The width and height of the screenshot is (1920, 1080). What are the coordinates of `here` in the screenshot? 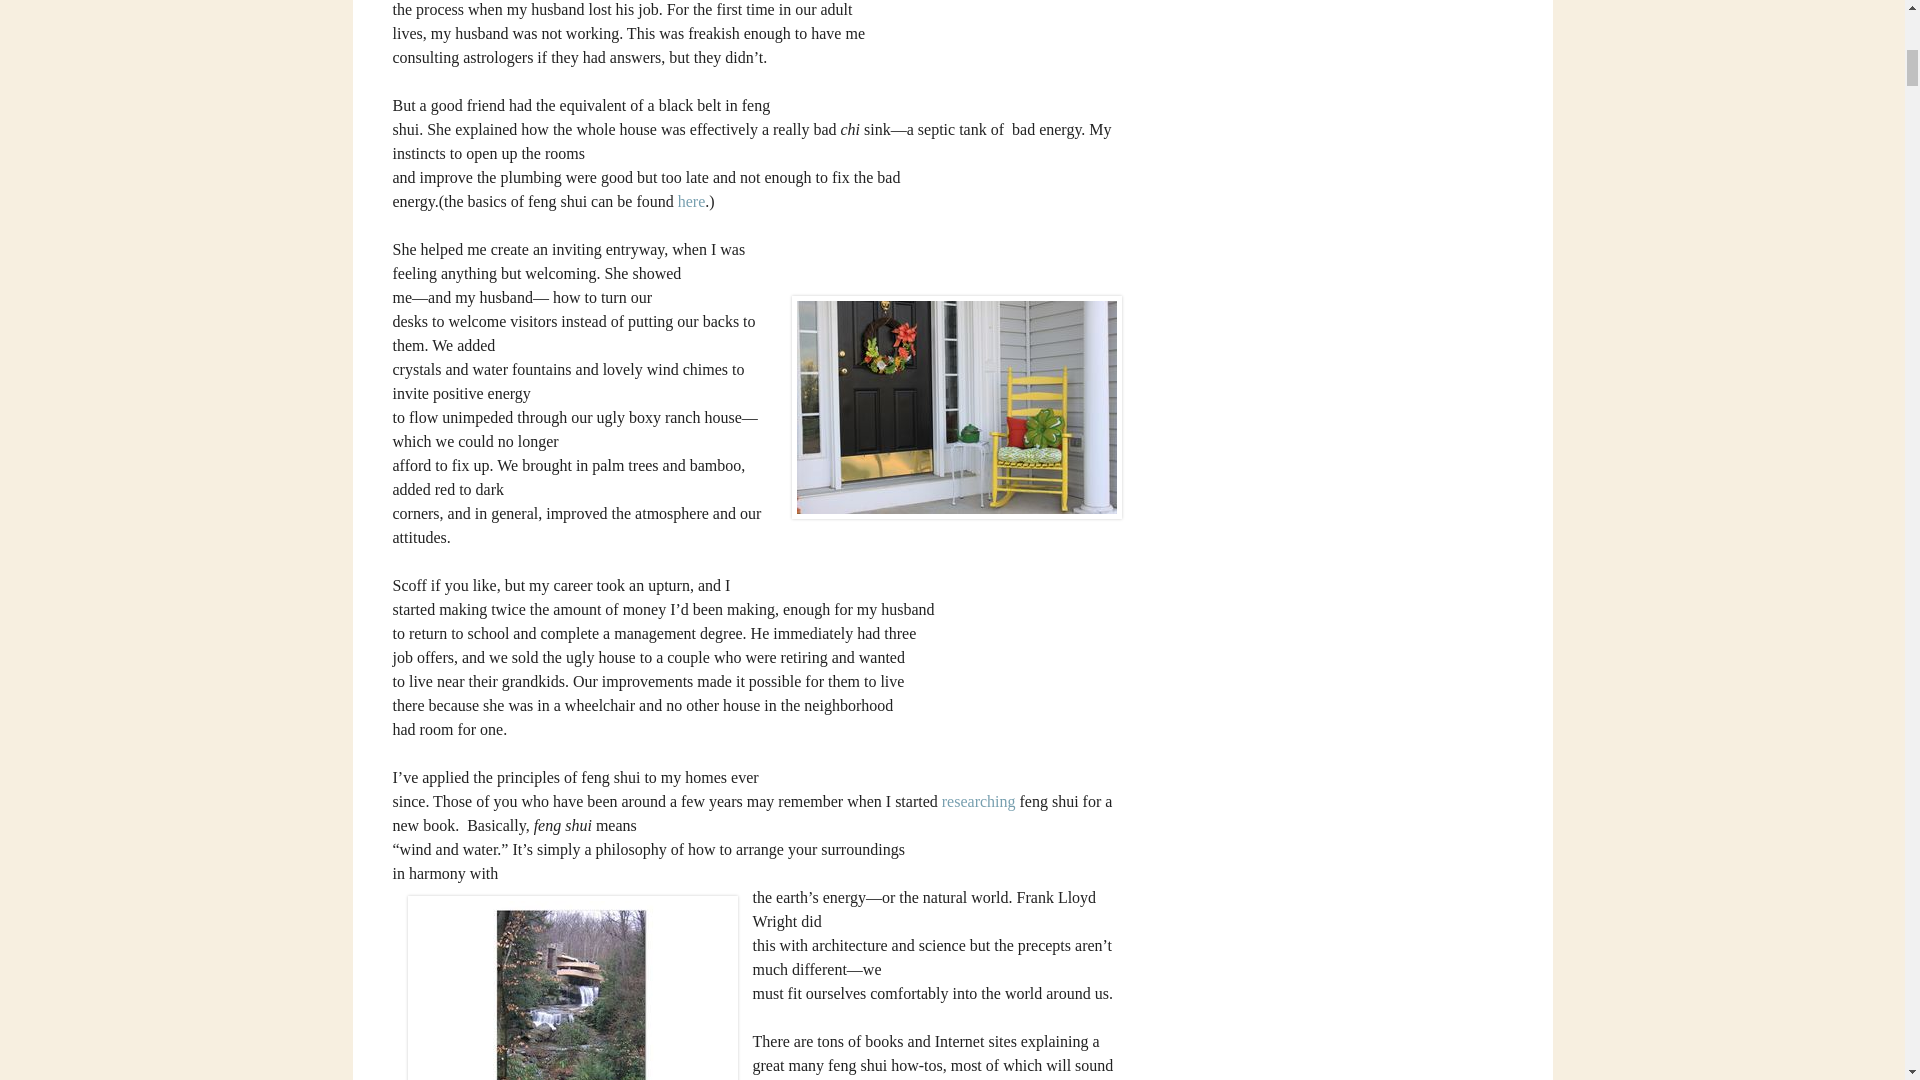 It's located at (692, 201).